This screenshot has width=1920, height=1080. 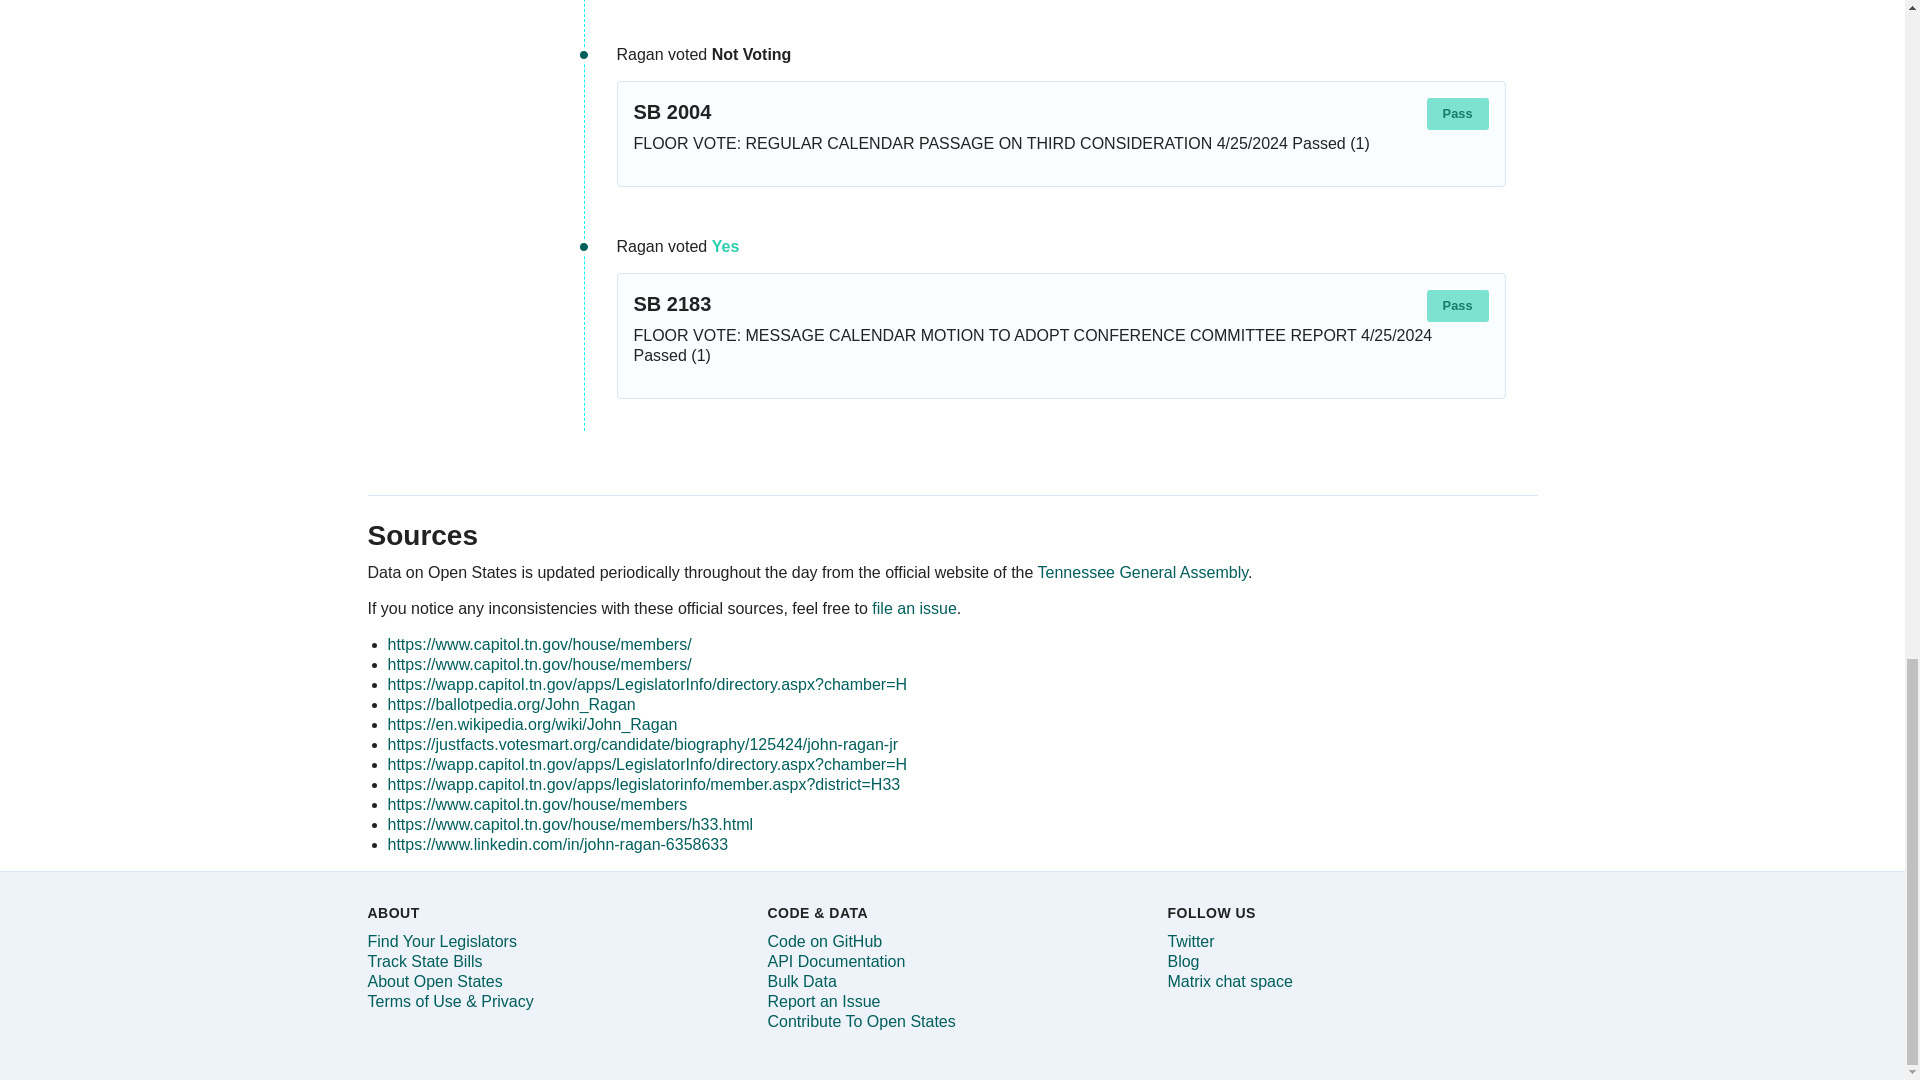 I want to click on Track State Bills, so click(x=426, y=960).